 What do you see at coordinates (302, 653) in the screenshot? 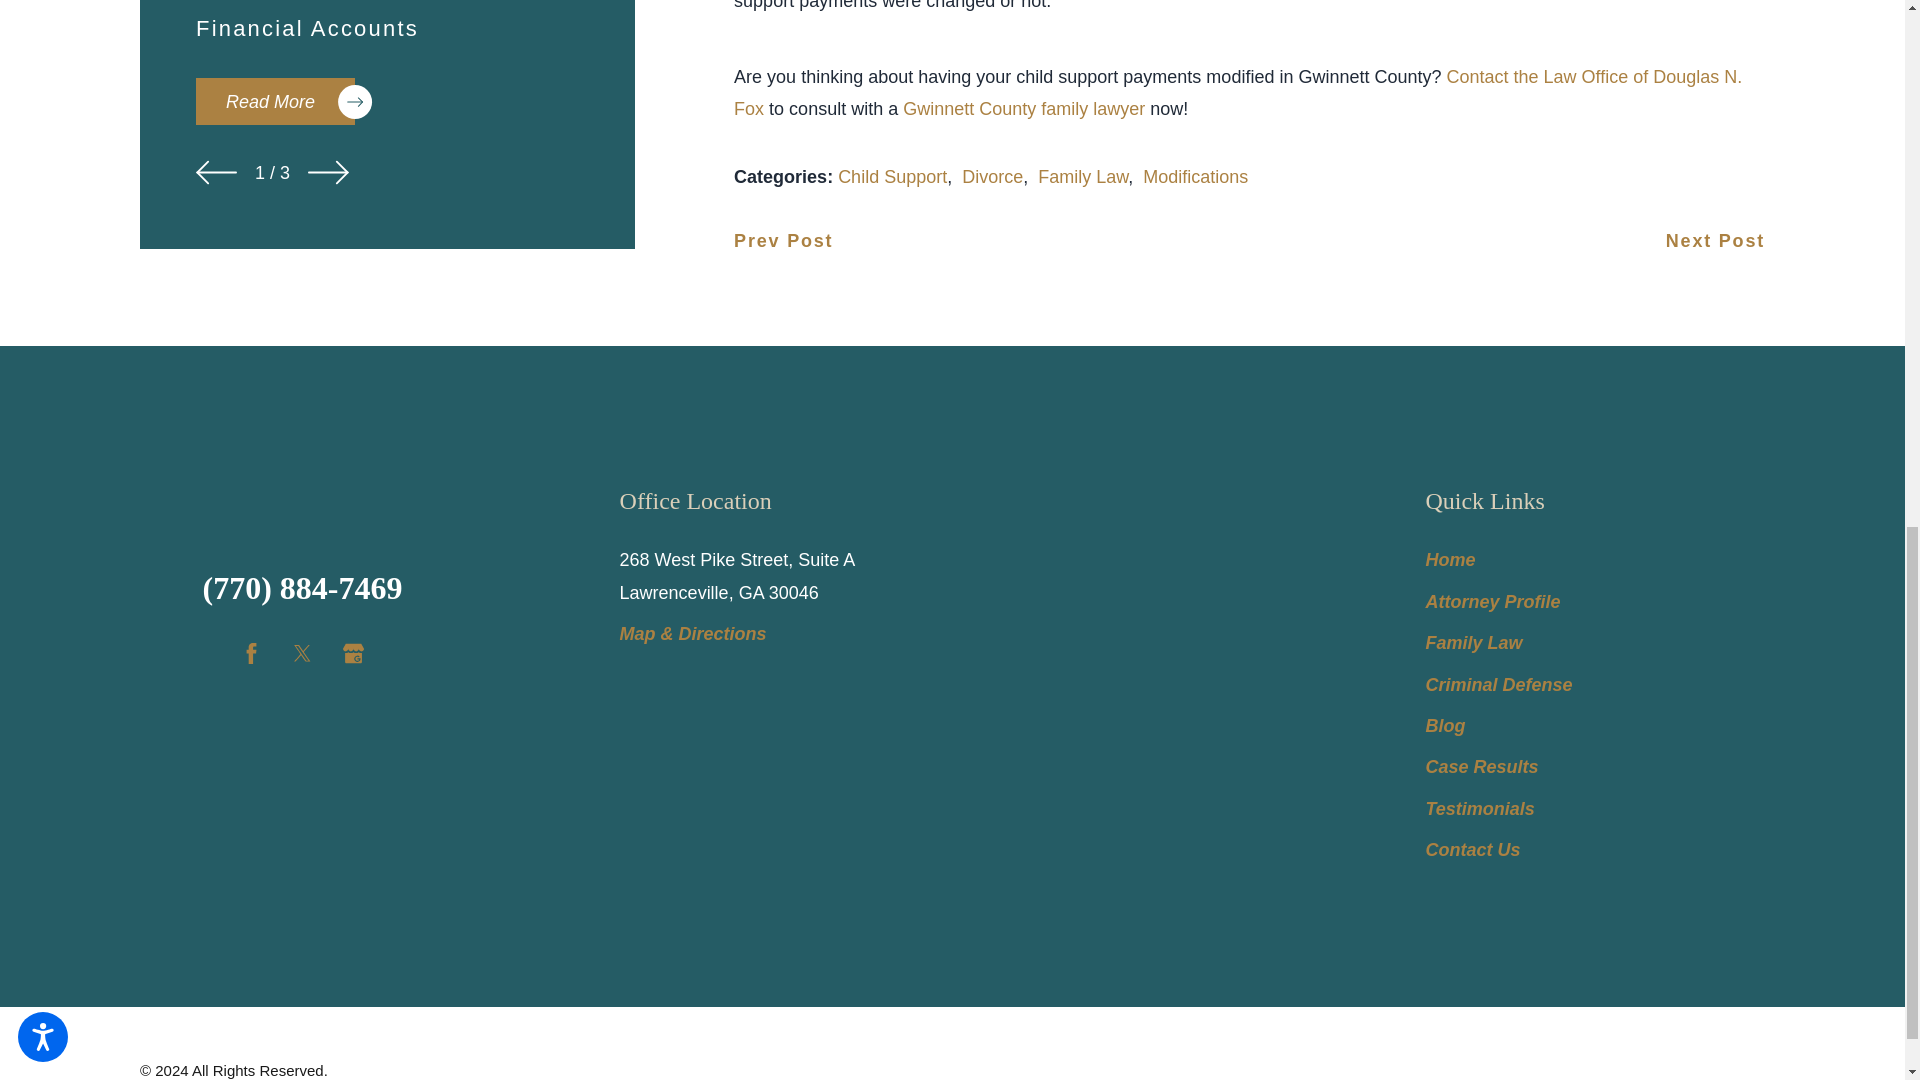
I see `Twitter` at bounding box center [302, 653].